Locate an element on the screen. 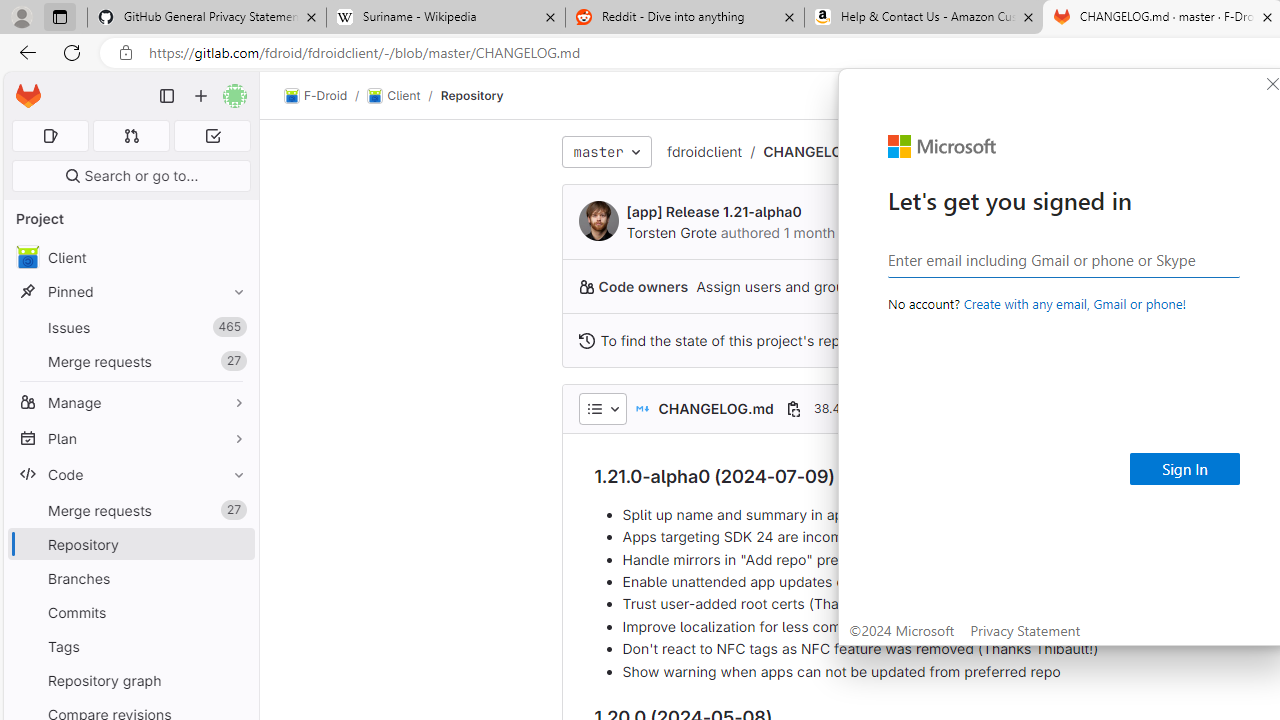 This screenshot has width=1280, height=720. Tags is located at coordinates (130, 646).